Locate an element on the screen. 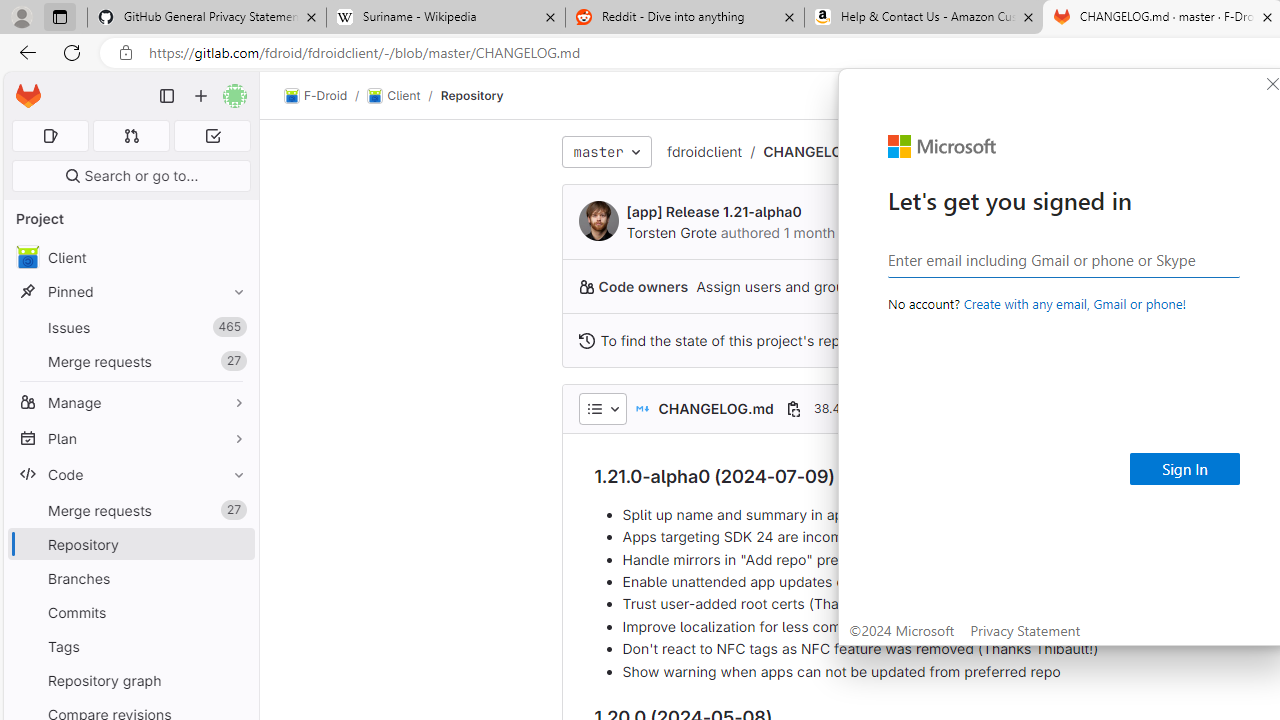 This screenshot has width=1280, height=720. Tags is located at coordinates (130, 646).